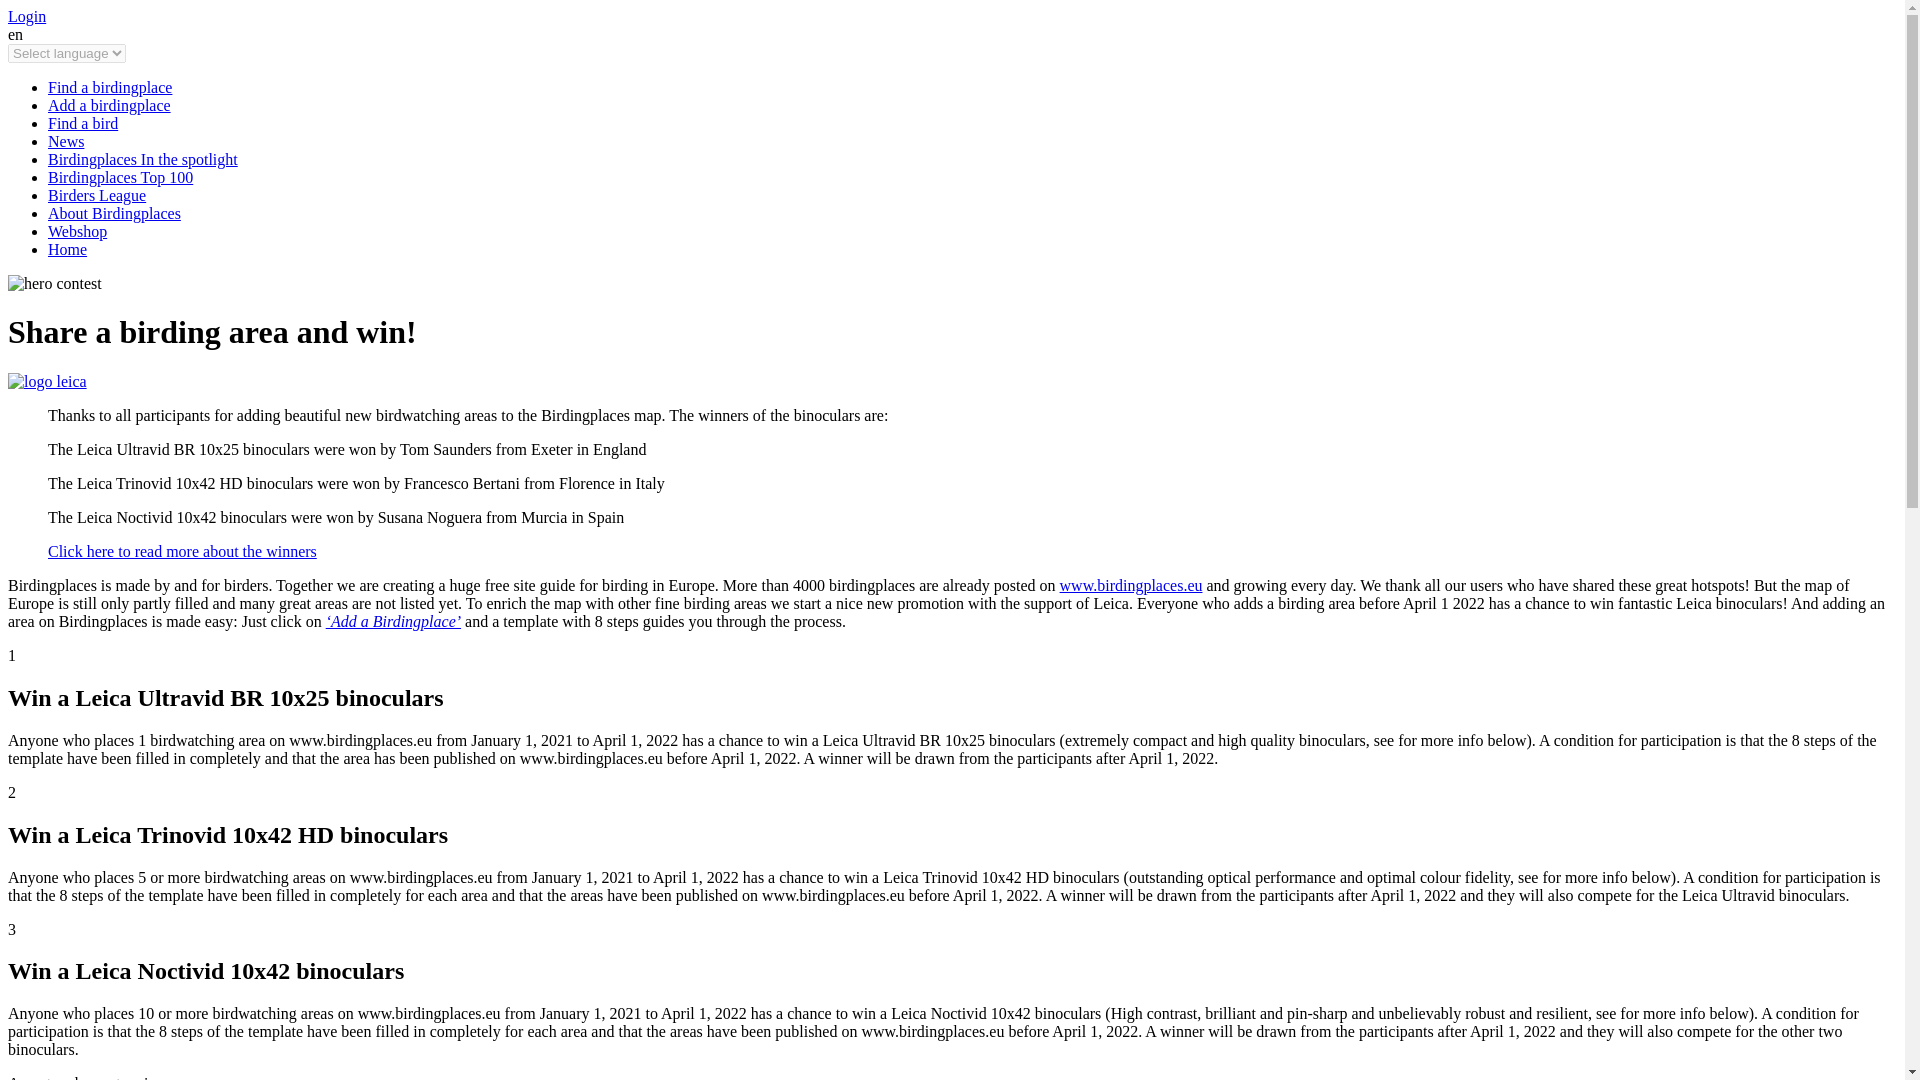  Describe the element at coordinates (182, 552) in the screenshot. I see `Click here to read more about the winners` at that location.